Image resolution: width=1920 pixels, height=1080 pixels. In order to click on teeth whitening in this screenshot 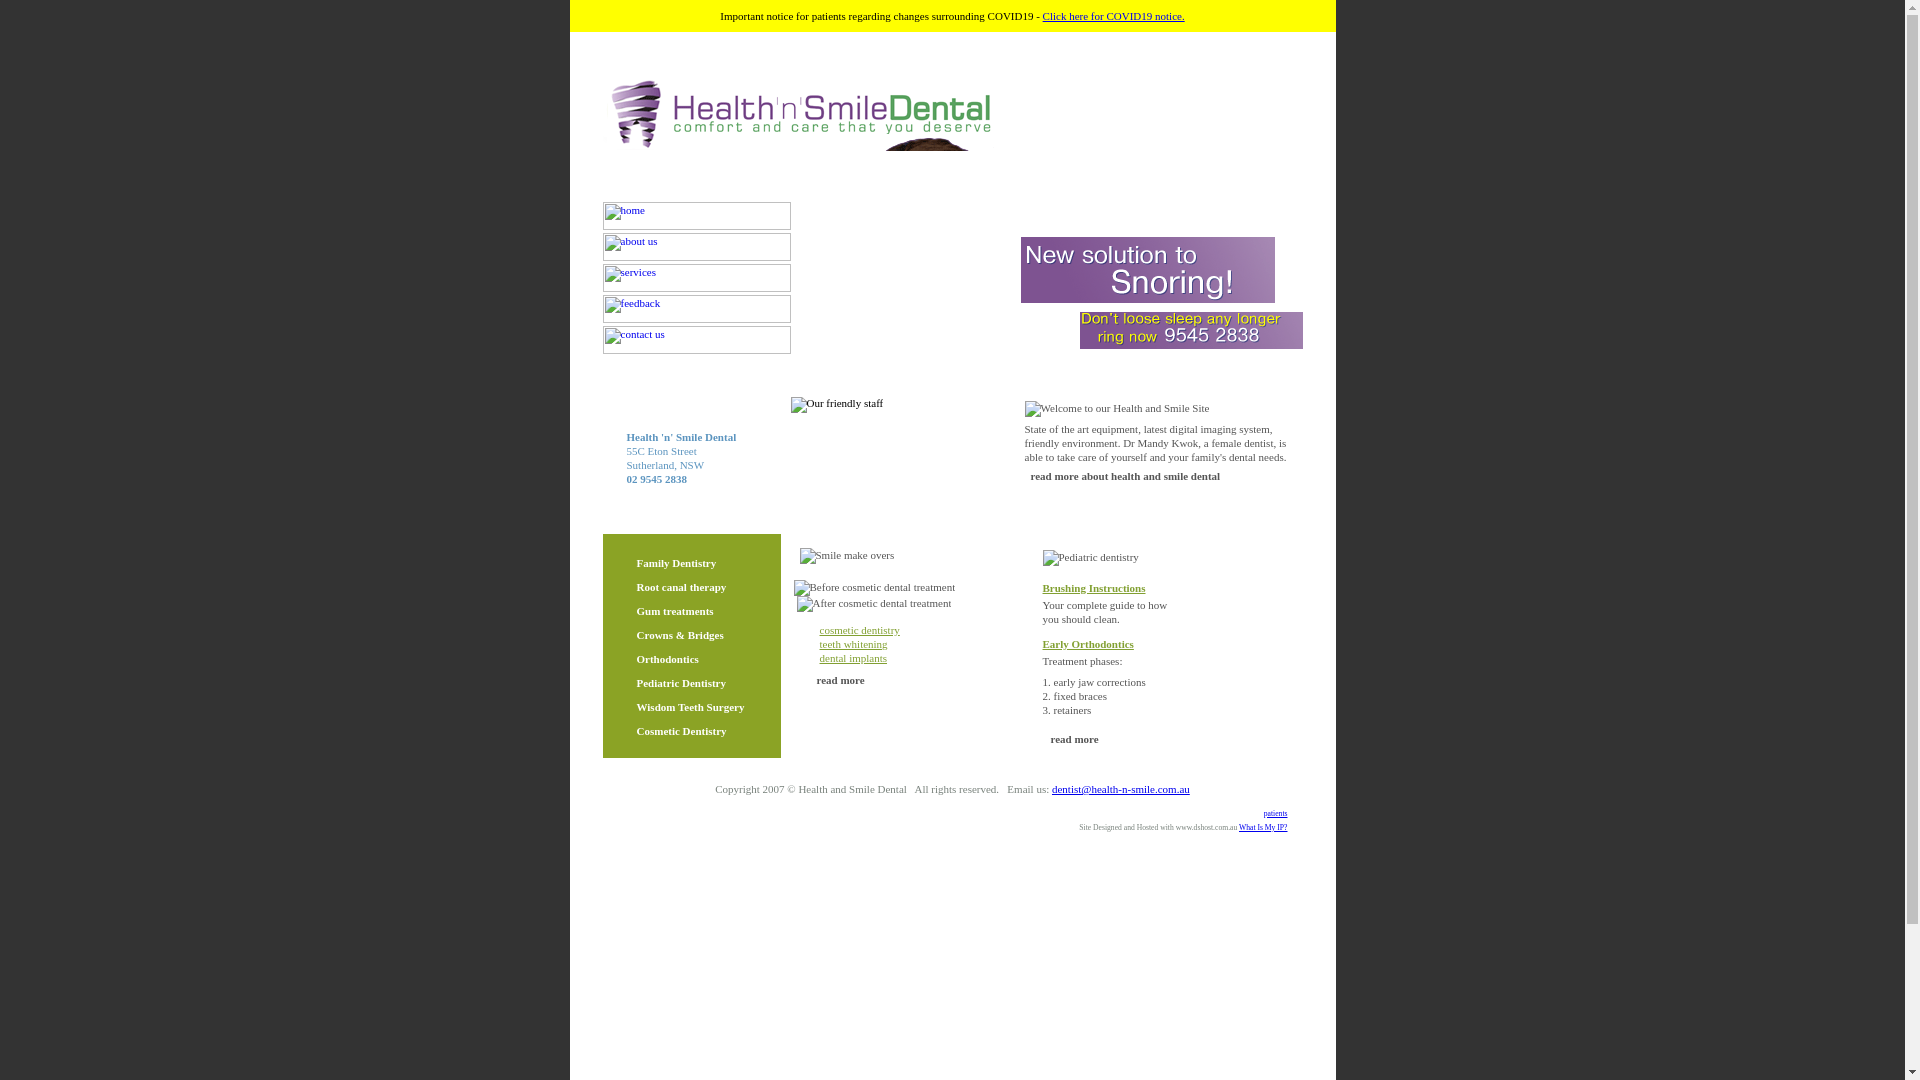, I will do `click(854, 644)`.